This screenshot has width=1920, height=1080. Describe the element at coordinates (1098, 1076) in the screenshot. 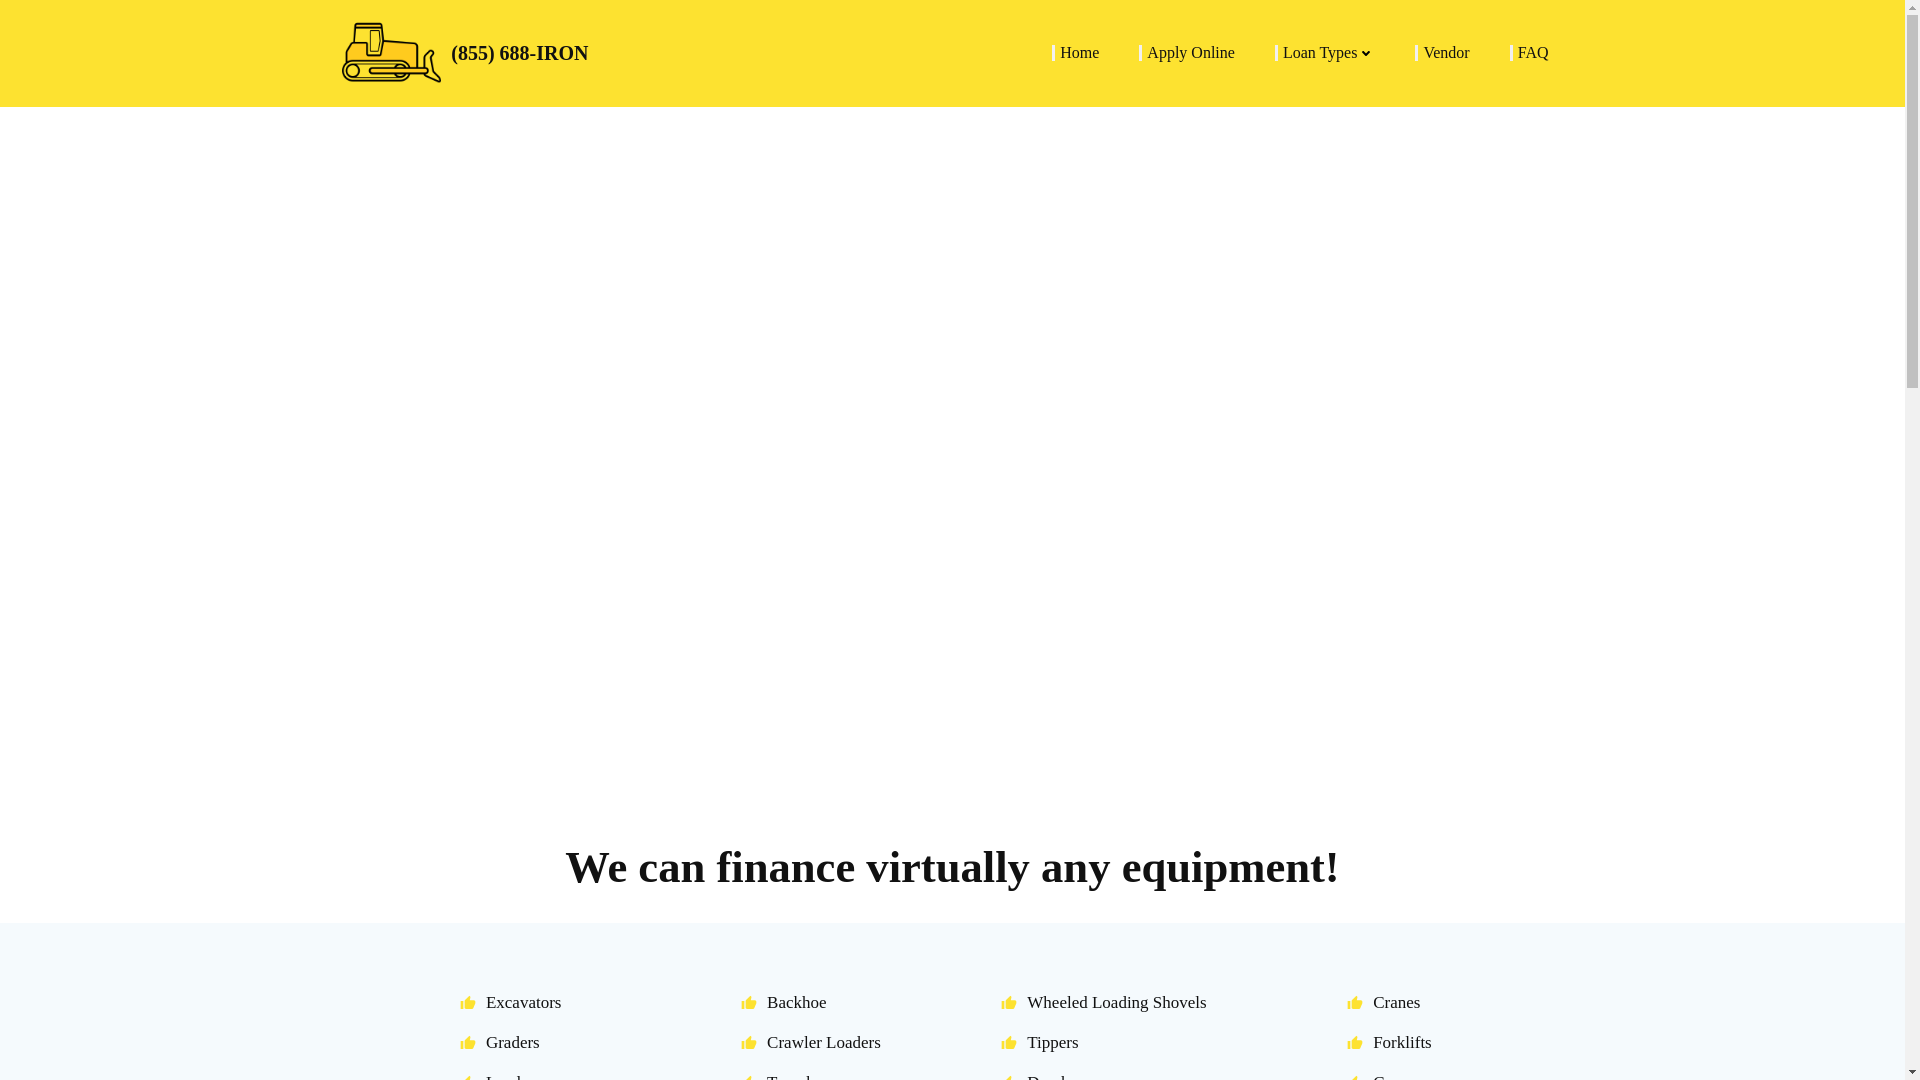

I see `Dumbers` at that location.